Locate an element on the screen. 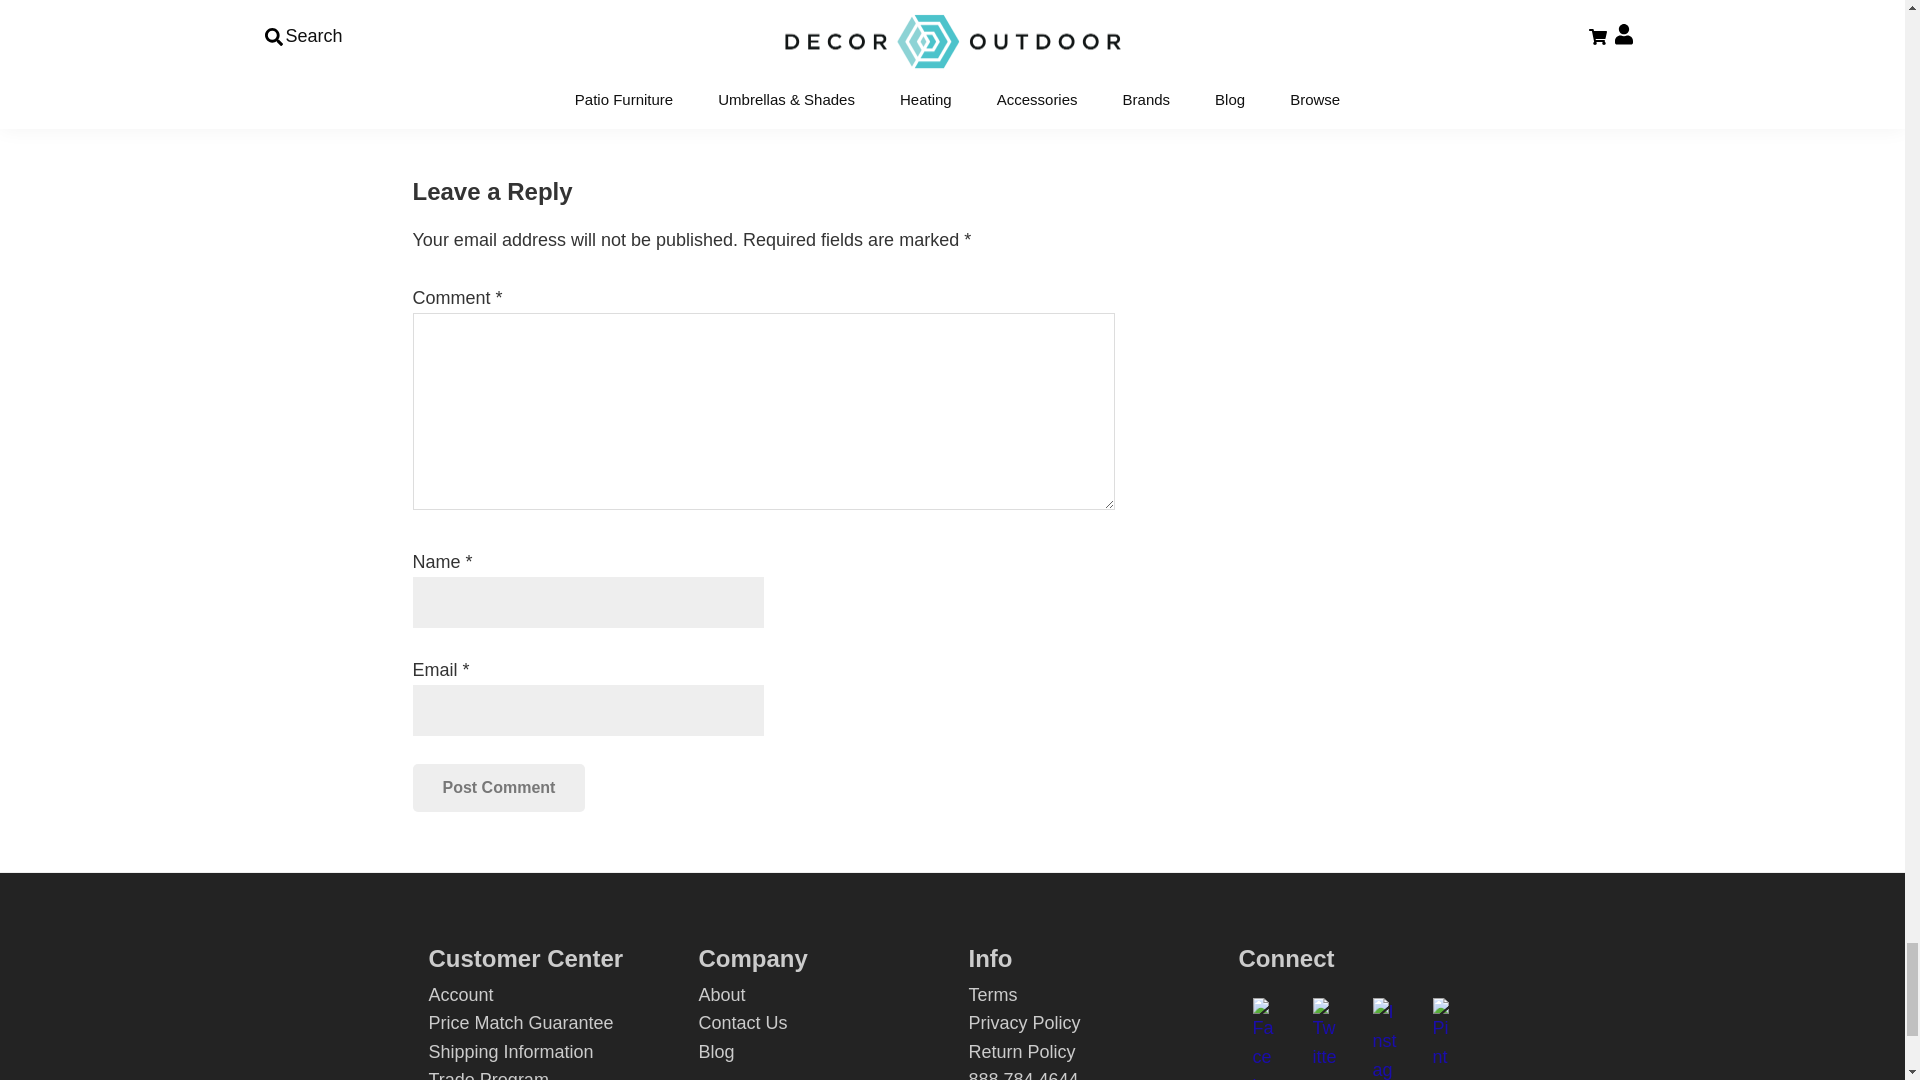 The width and height of the screenshot is (1920, 1080). Post Comment is located at coordinates (498, 788).